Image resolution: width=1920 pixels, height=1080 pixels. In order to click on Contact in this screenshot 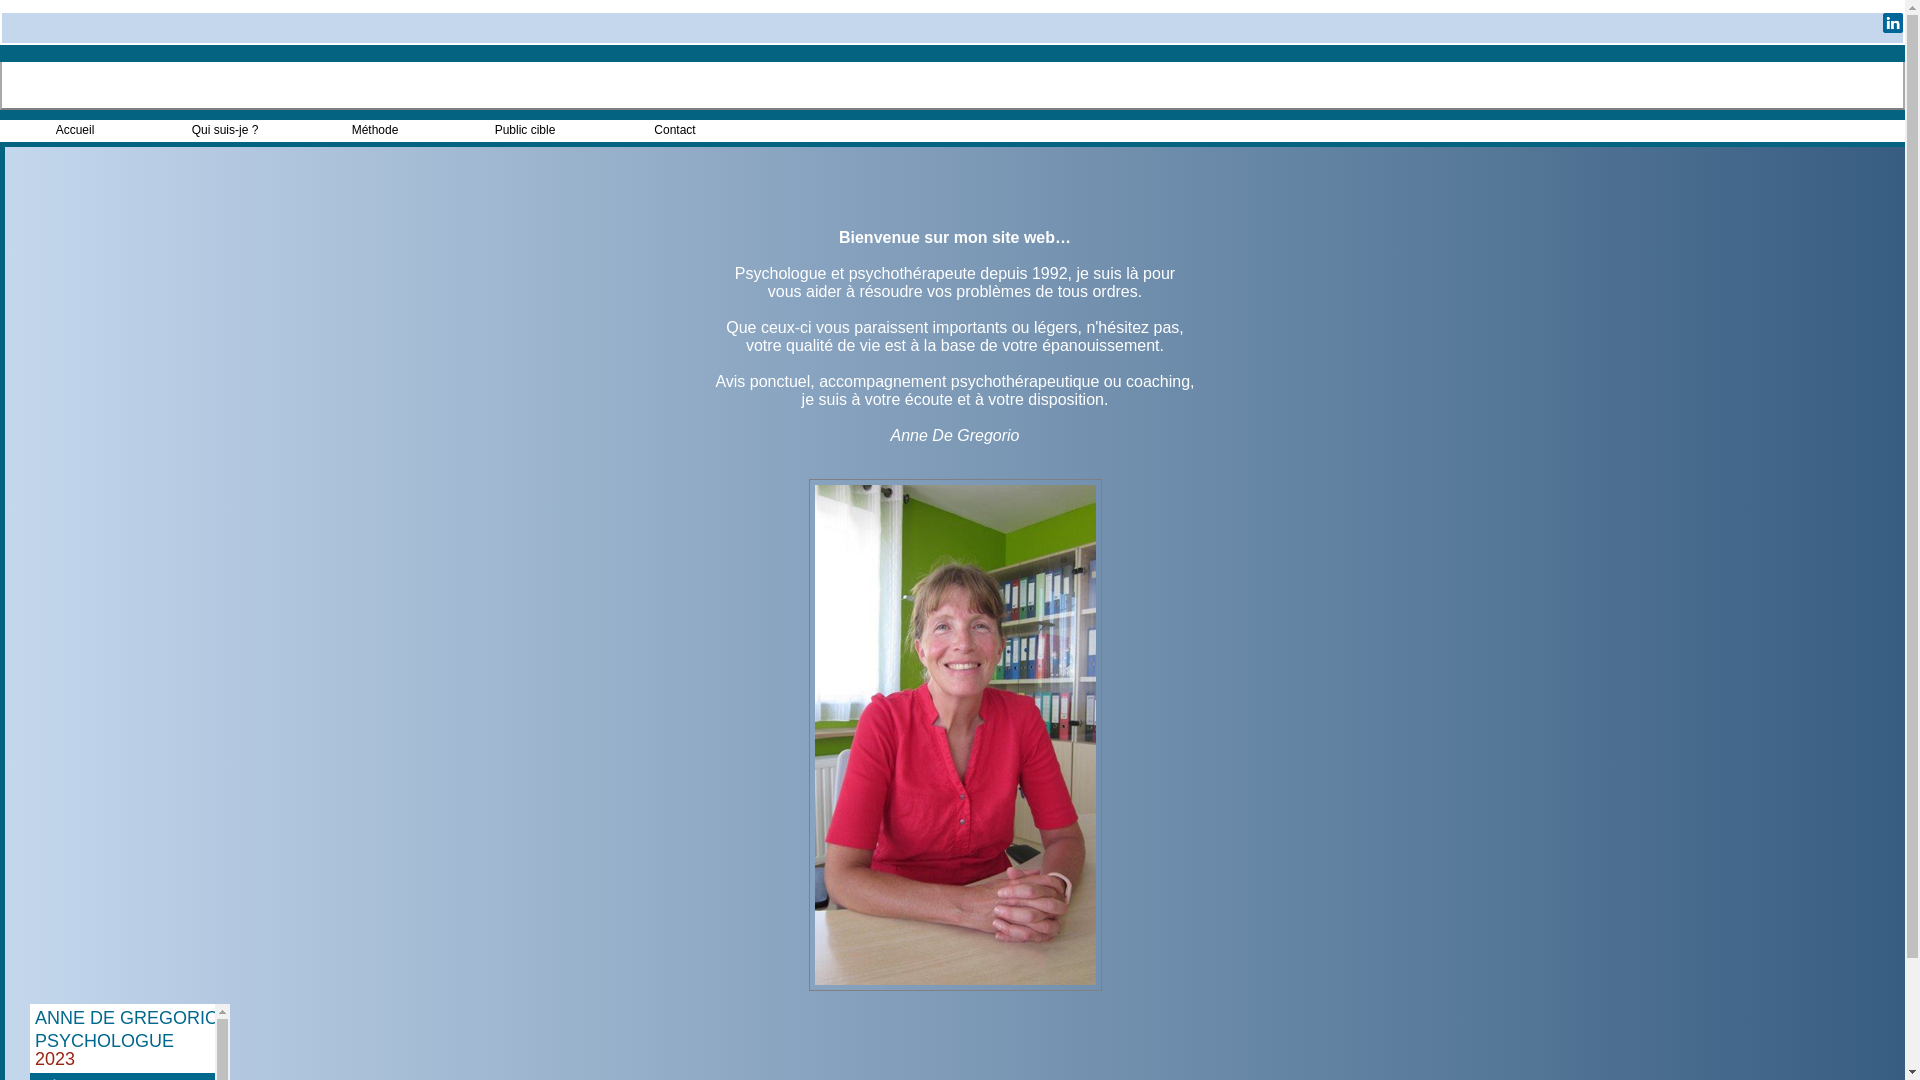, I will do `click(675, 130)`.